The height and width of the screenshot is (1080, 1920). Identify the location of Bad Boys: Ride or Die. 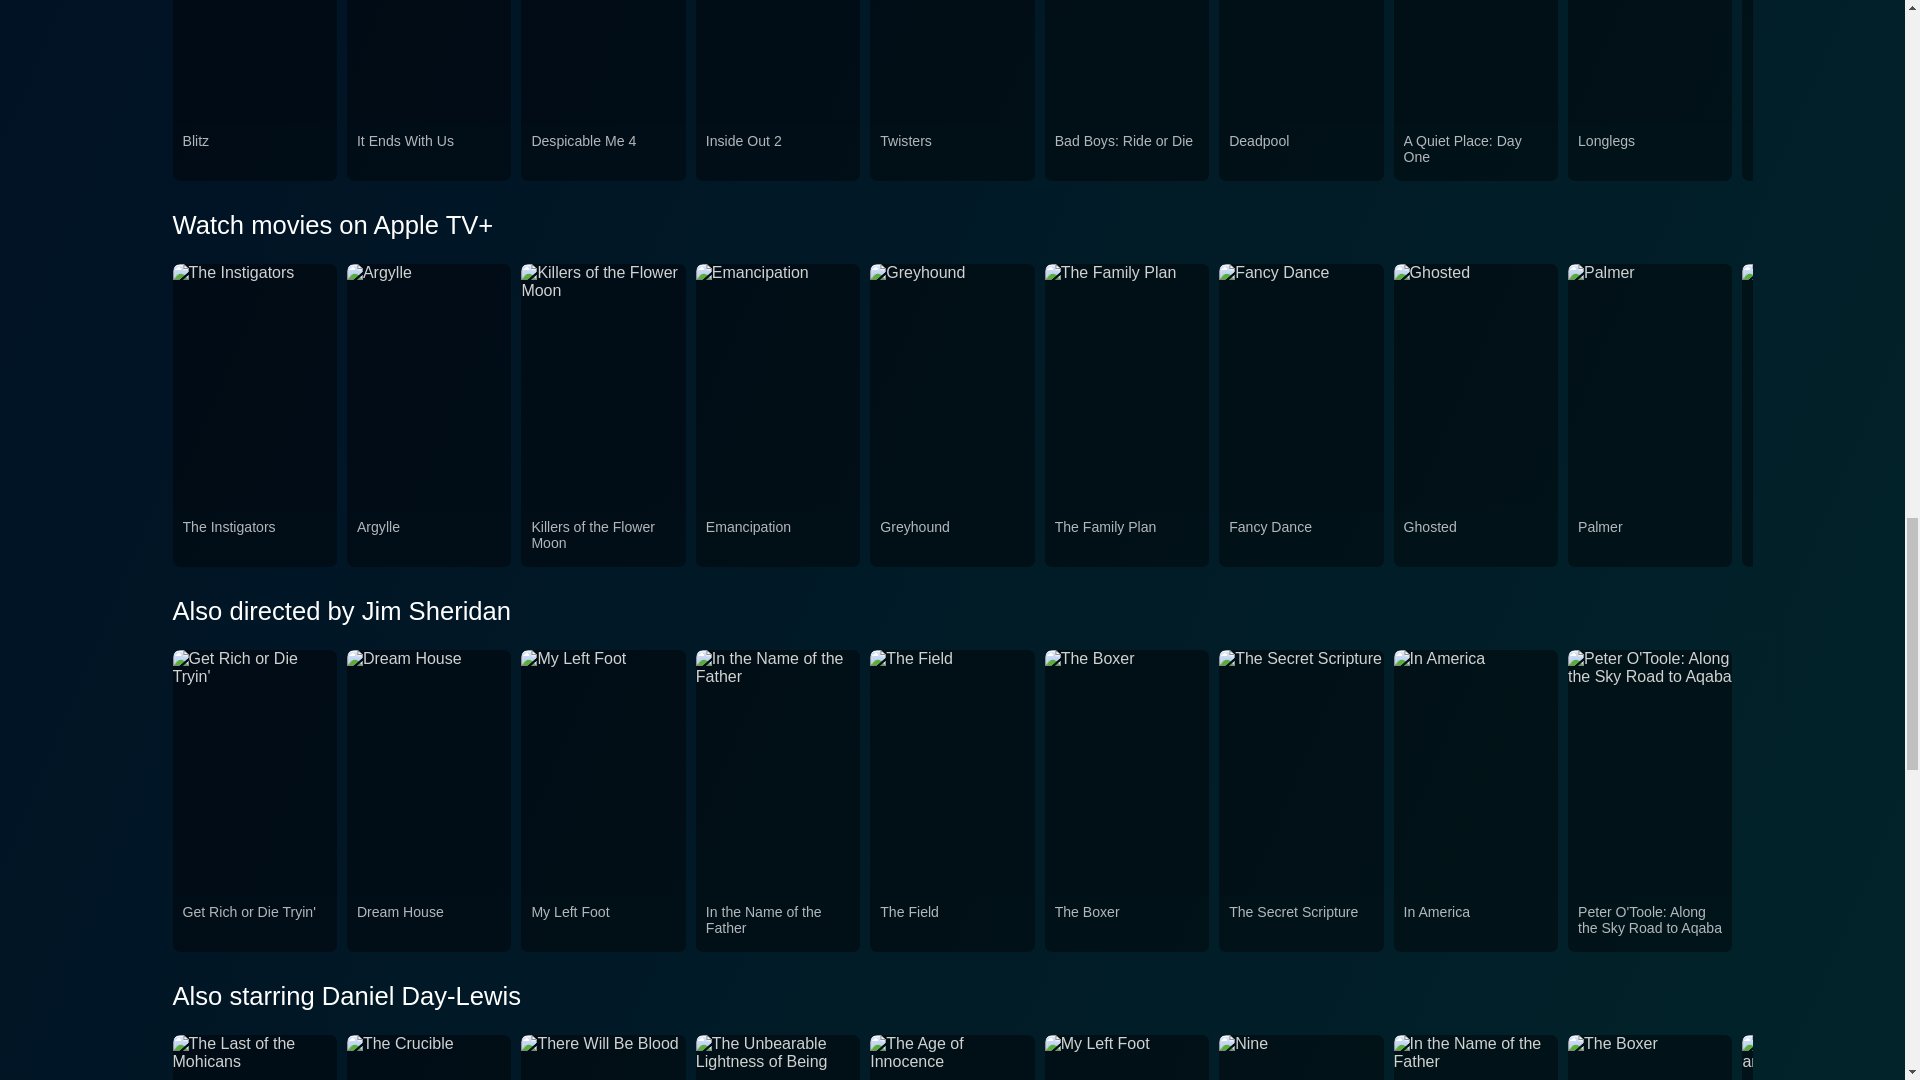
(1126, 152).